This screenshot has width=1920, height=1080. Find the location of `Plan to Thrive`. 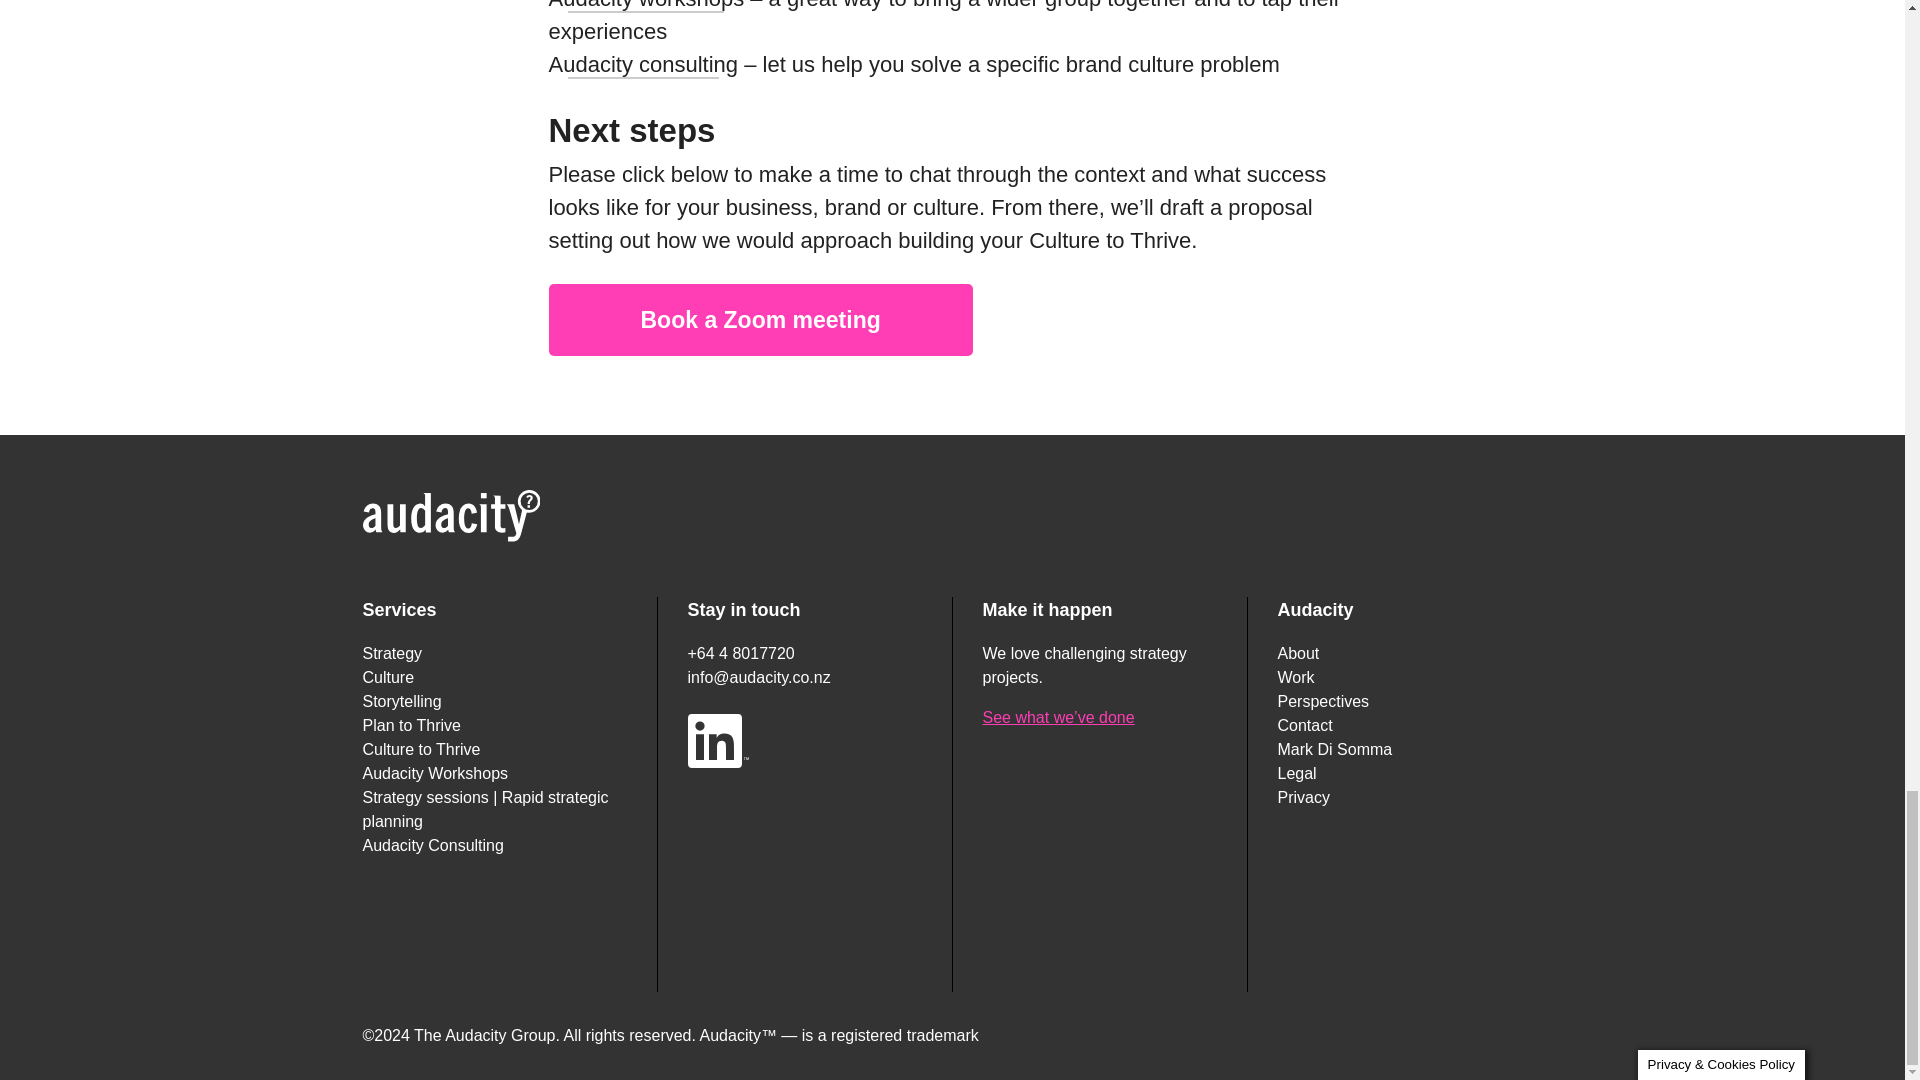

Plan to Thrive is located at coordinates (411, 726).